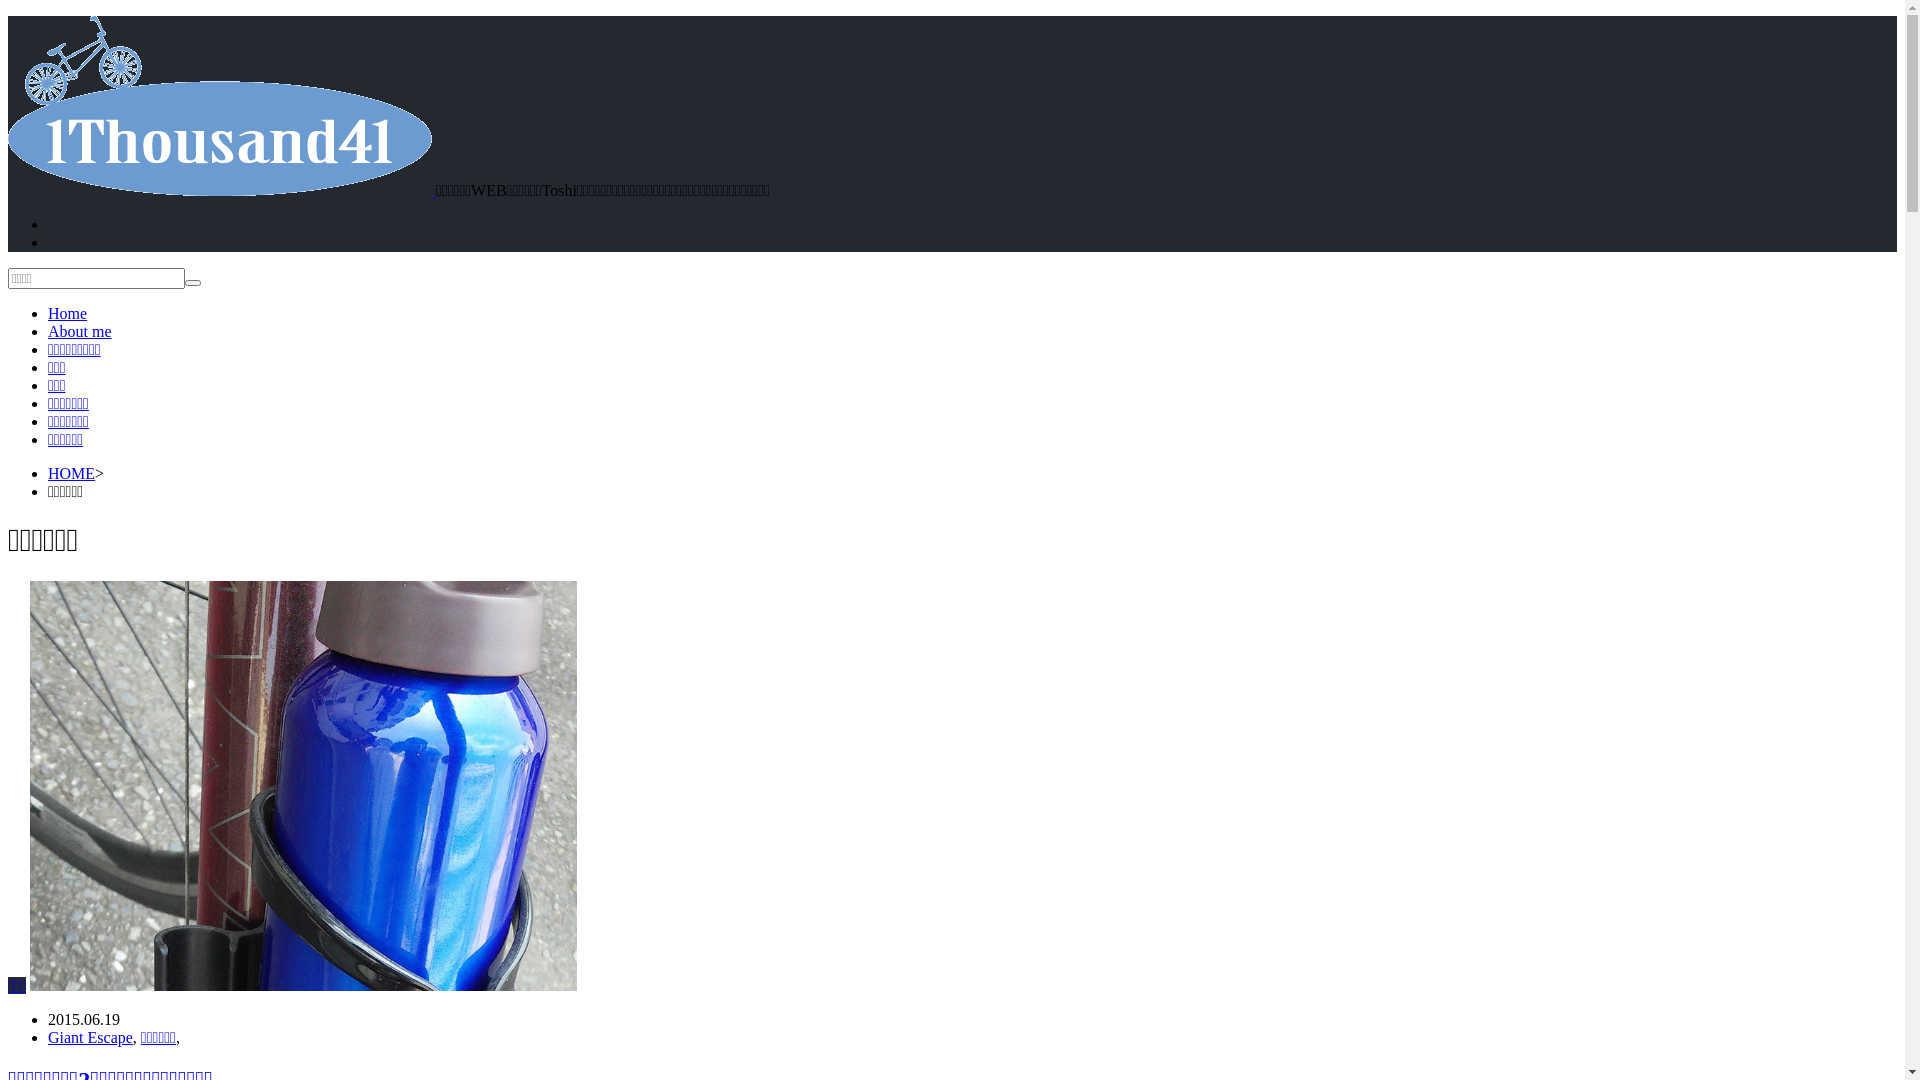 The image size is (1920, 1080). I want to click on About me, so click(80, 332).